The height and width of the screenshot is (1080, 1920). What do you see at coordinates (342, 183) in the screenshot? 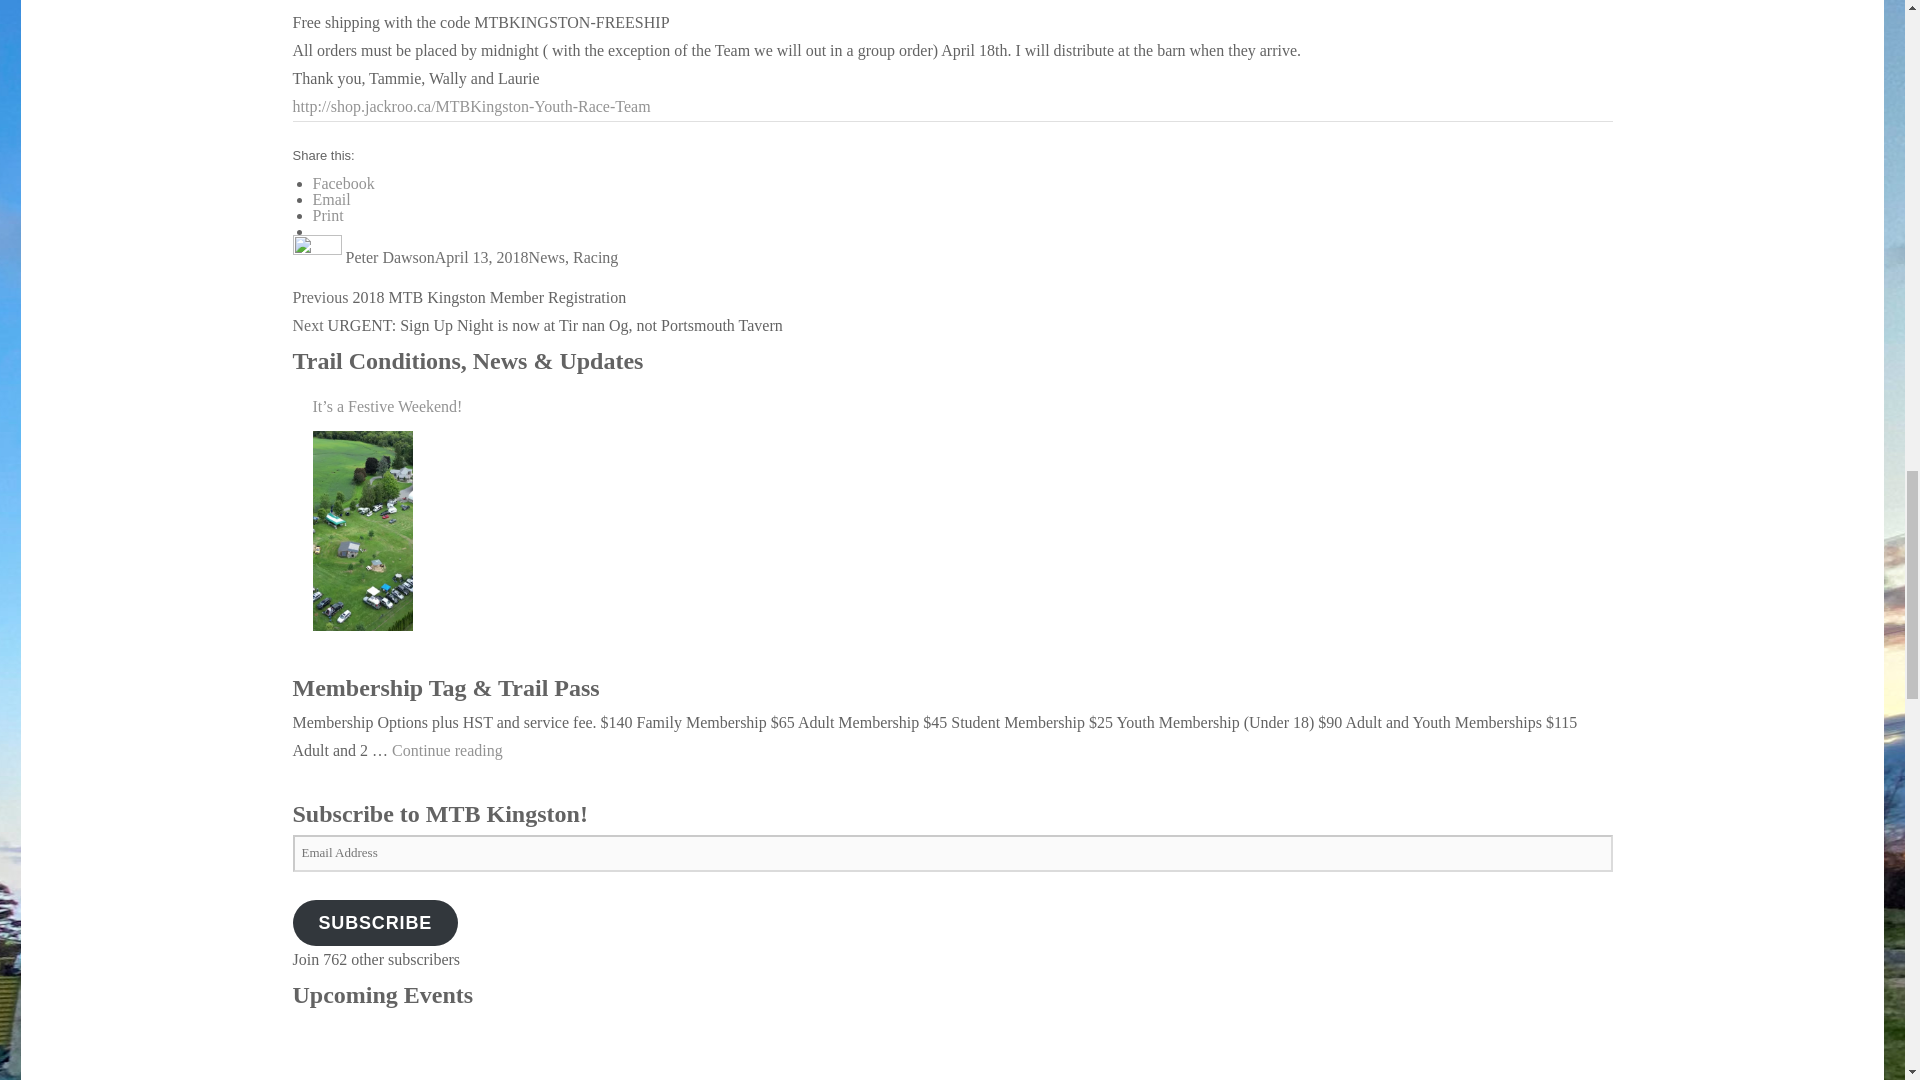
I see `Click to share on Facebook` at bounding box center [342, 183].